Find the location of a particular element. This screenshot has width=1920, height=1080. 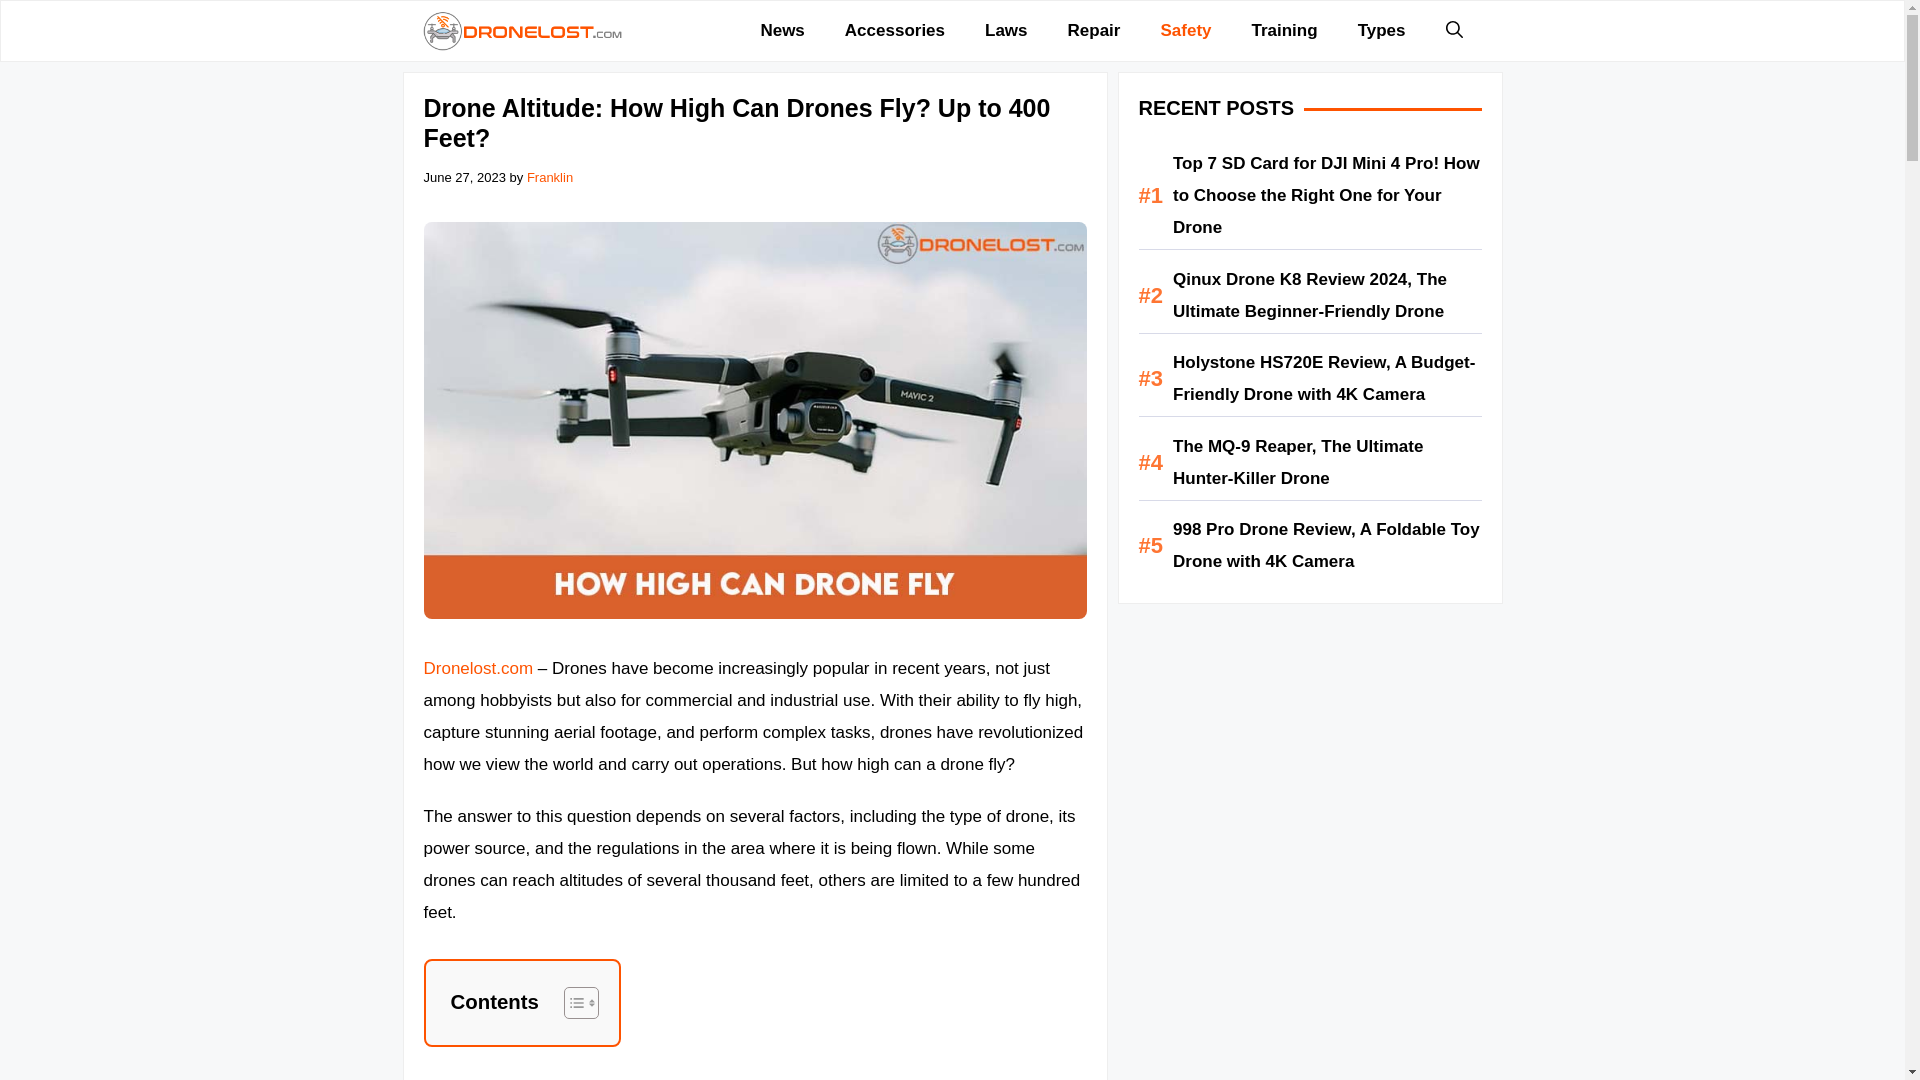

Safety is located at coordinates (1185, 30).